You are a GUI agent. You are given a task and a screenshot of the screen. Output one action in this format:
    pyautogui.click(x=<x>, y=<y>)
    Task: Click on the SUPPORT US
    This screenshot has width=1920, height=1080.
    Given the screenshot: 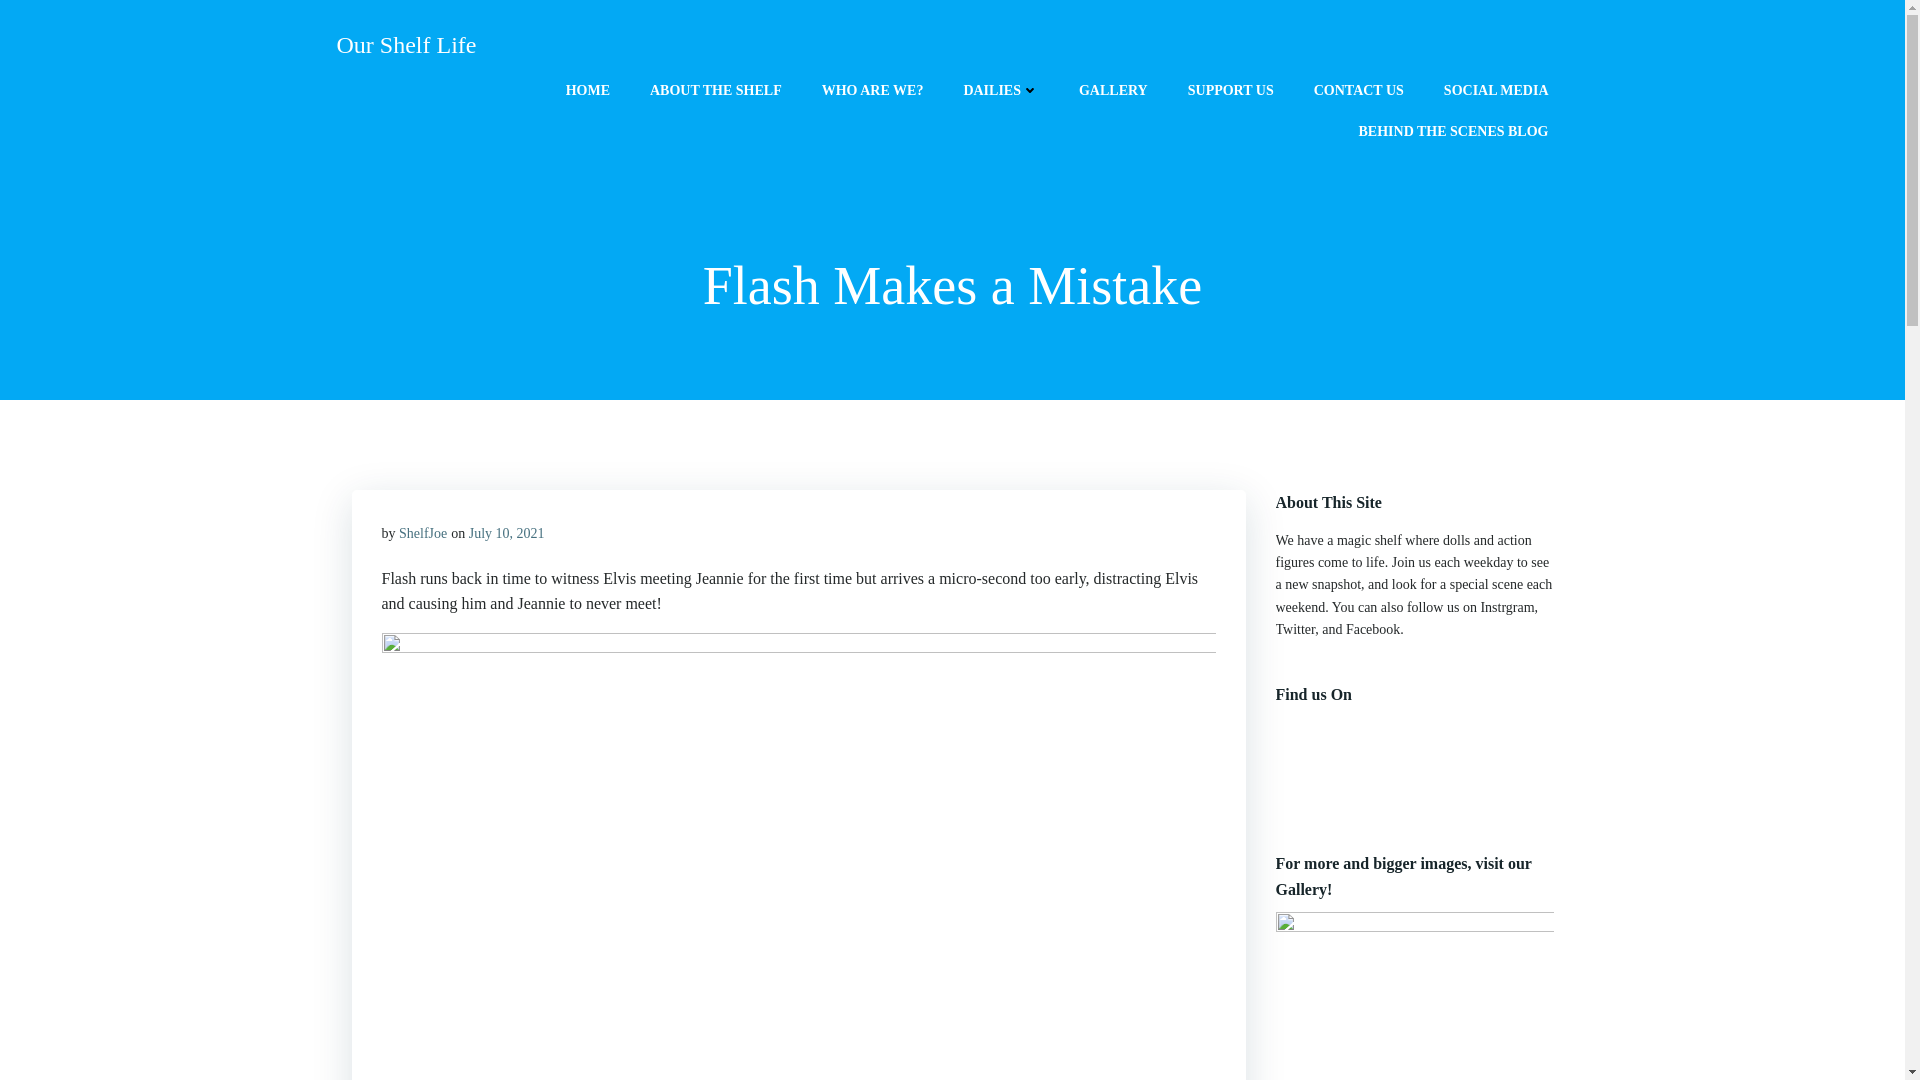 What is the action you would take?
    pyautogui.click(x=1231, y=90)
    